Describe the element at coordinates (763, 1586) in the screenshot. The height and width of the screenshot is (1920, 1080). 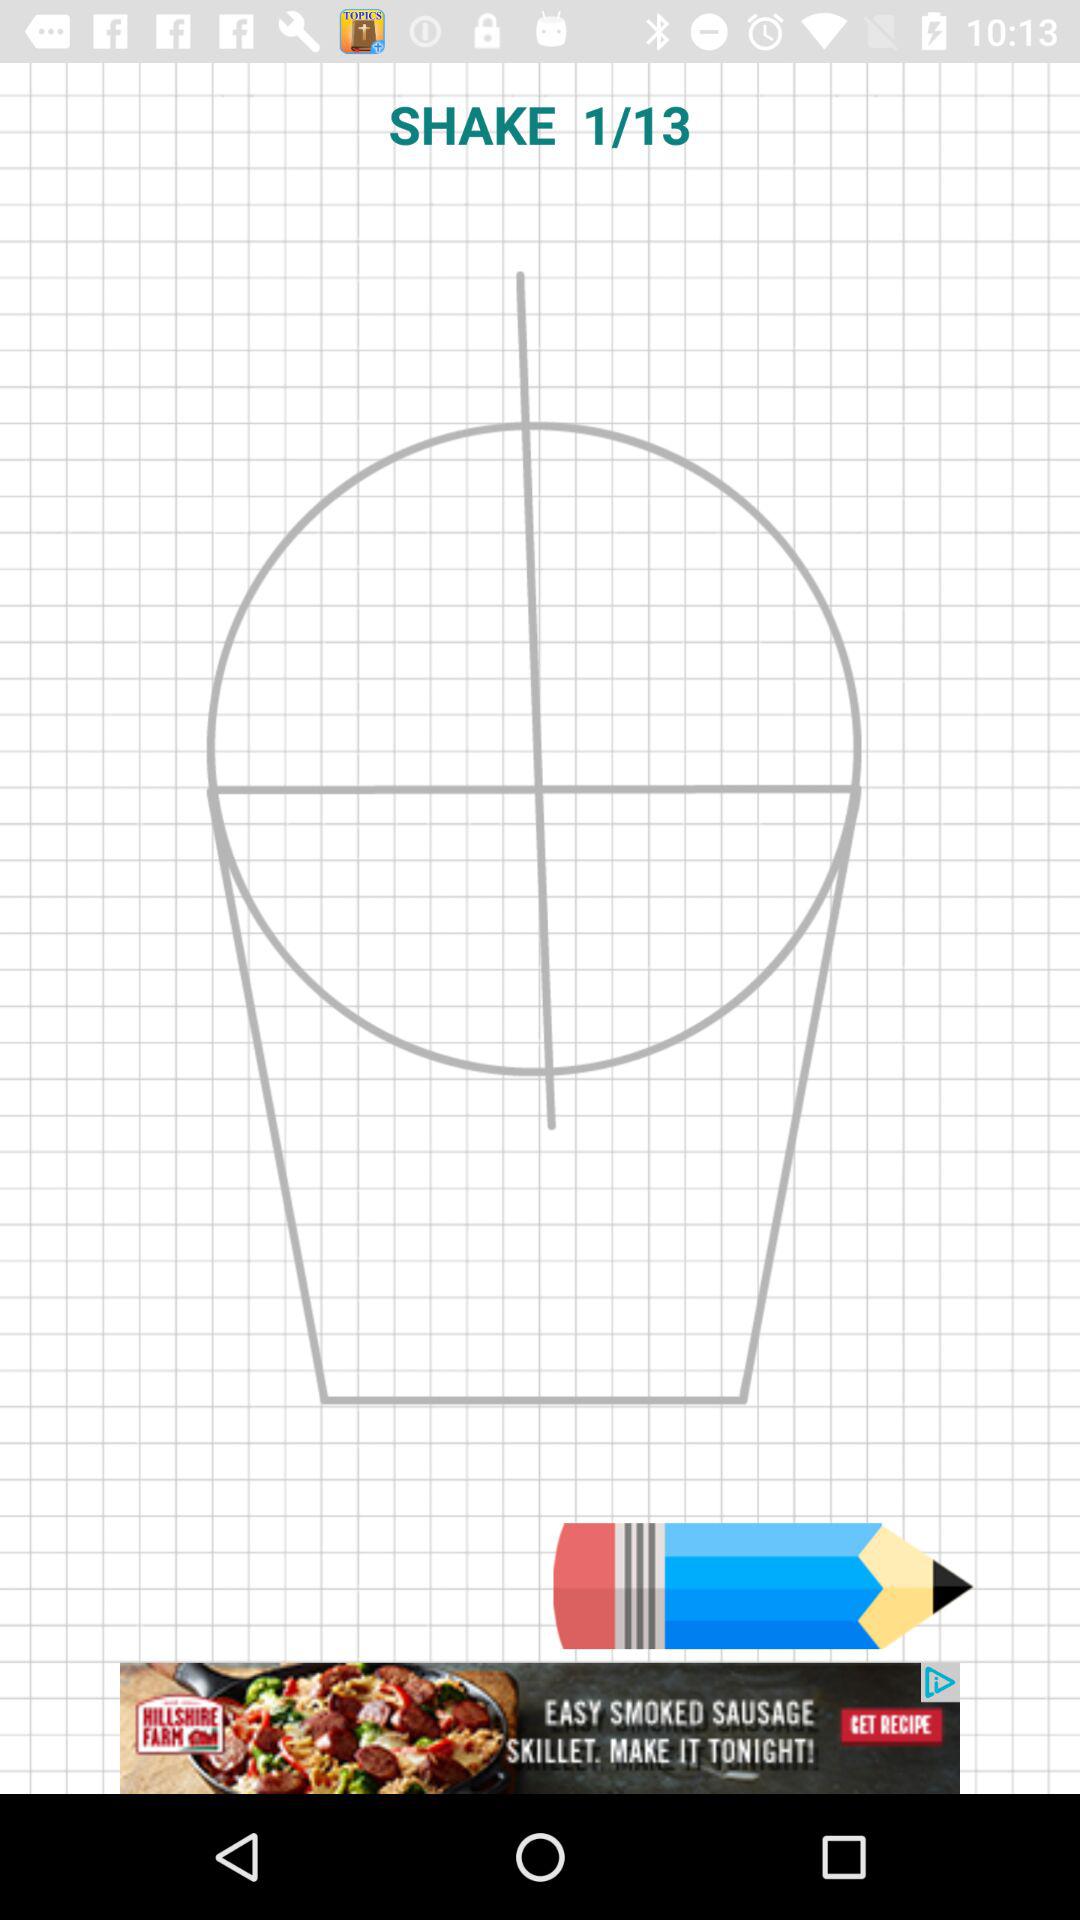
I see `use pencil` at that location.